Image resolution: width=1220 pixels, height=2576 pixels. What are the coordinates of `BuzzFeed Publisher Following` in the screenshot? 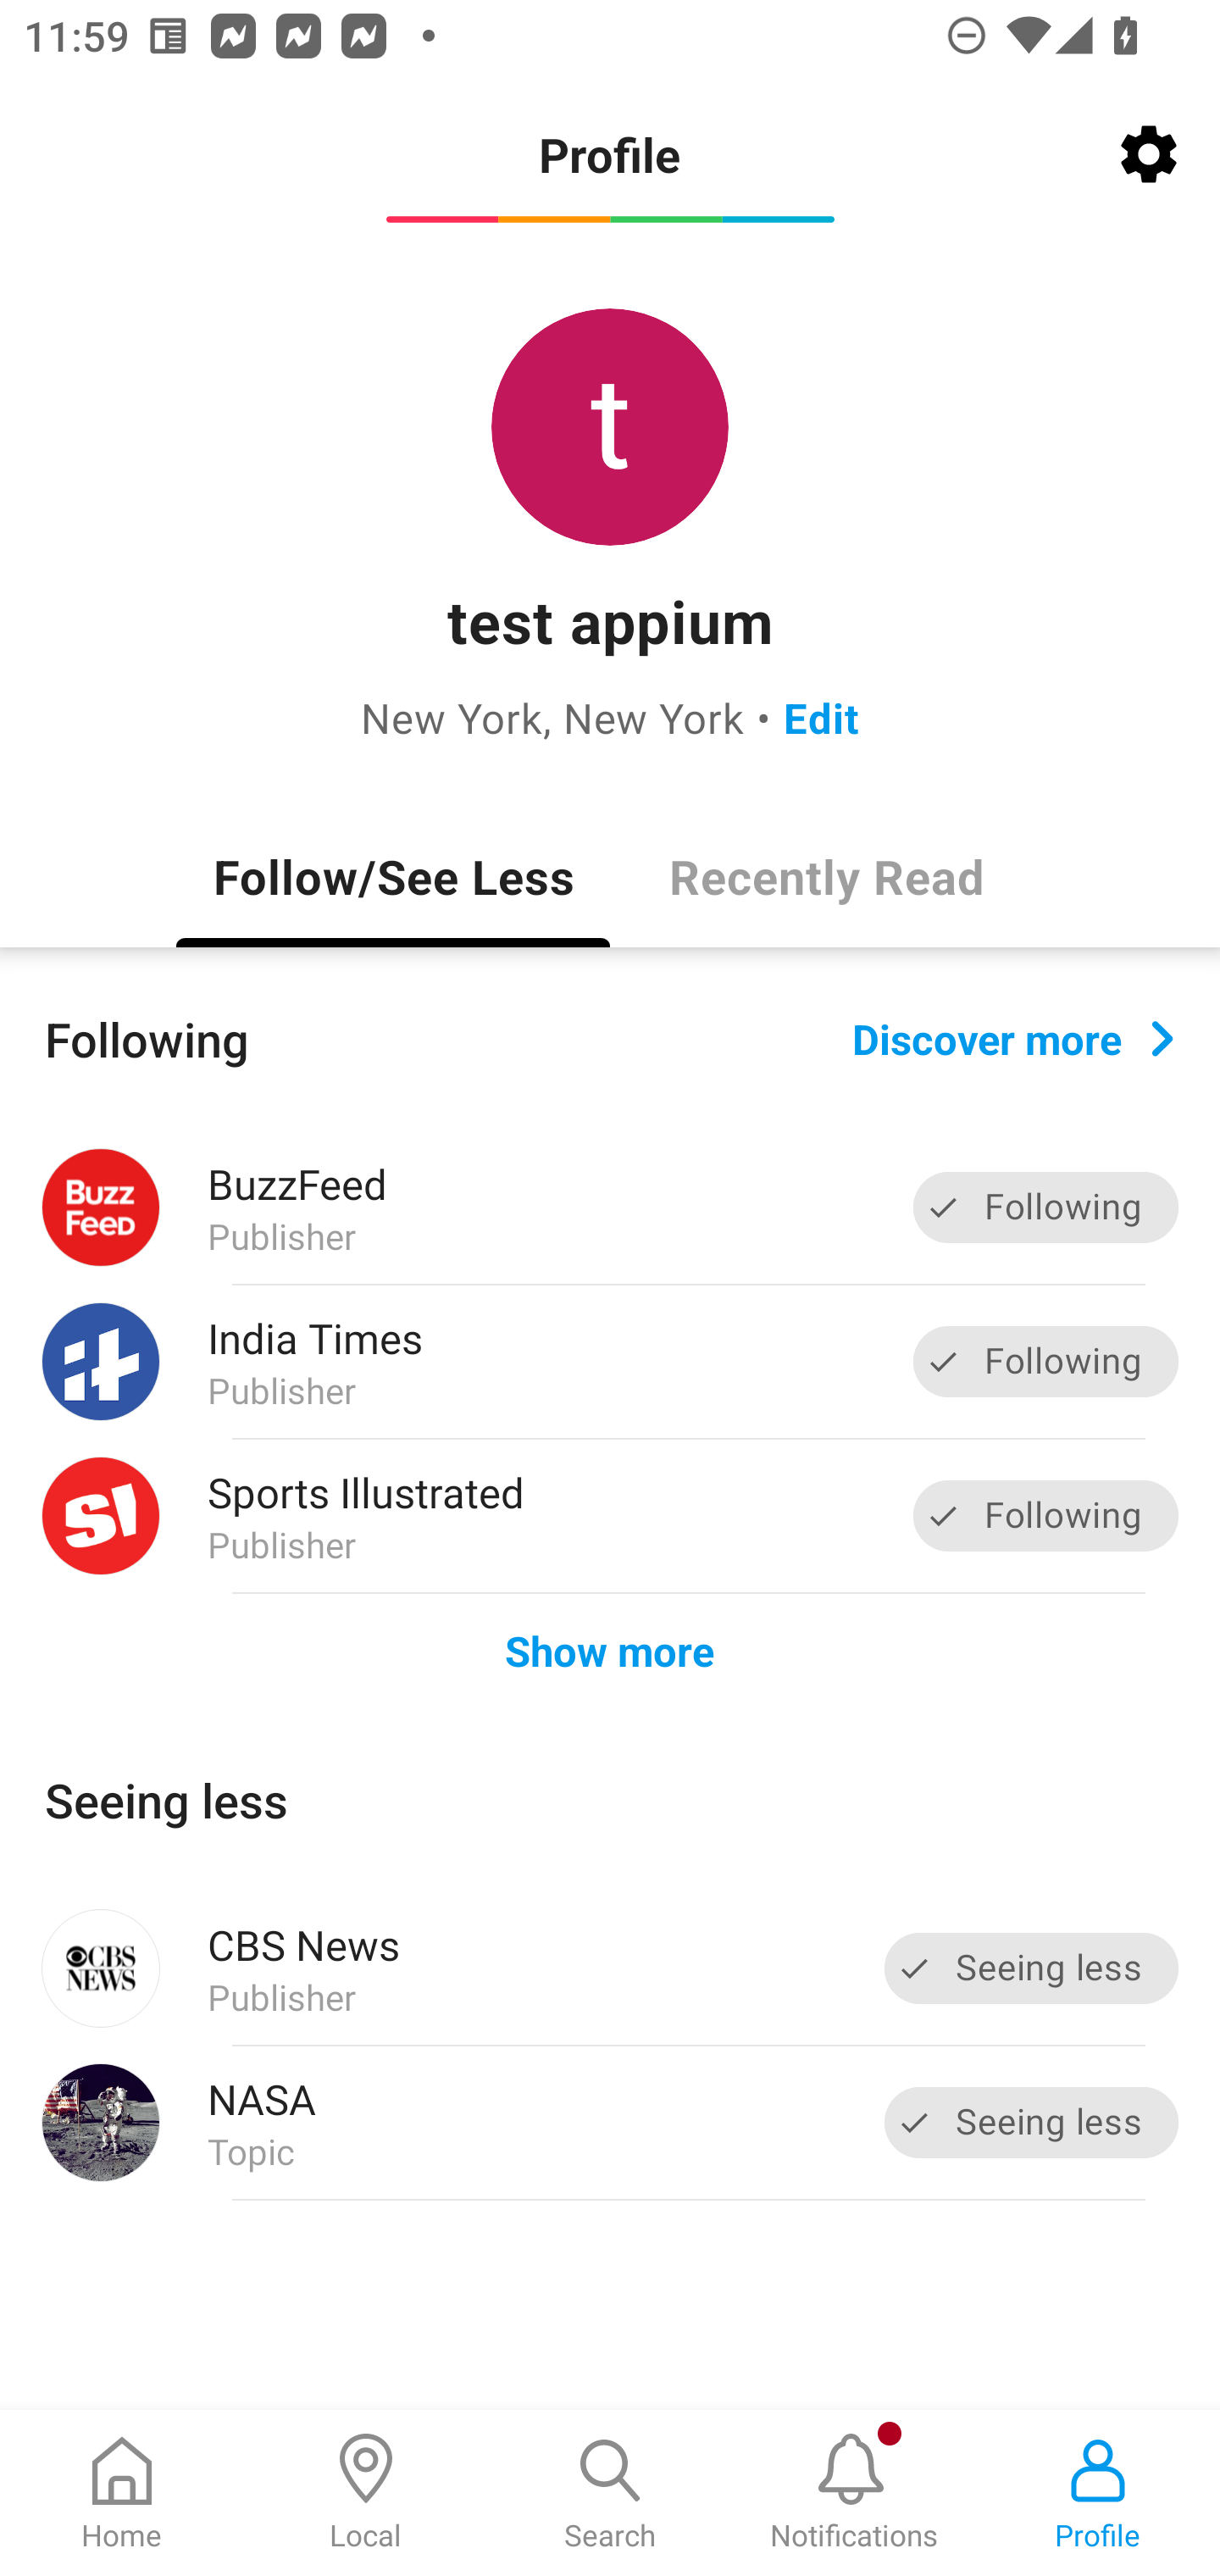 It's located at (610, 1207).